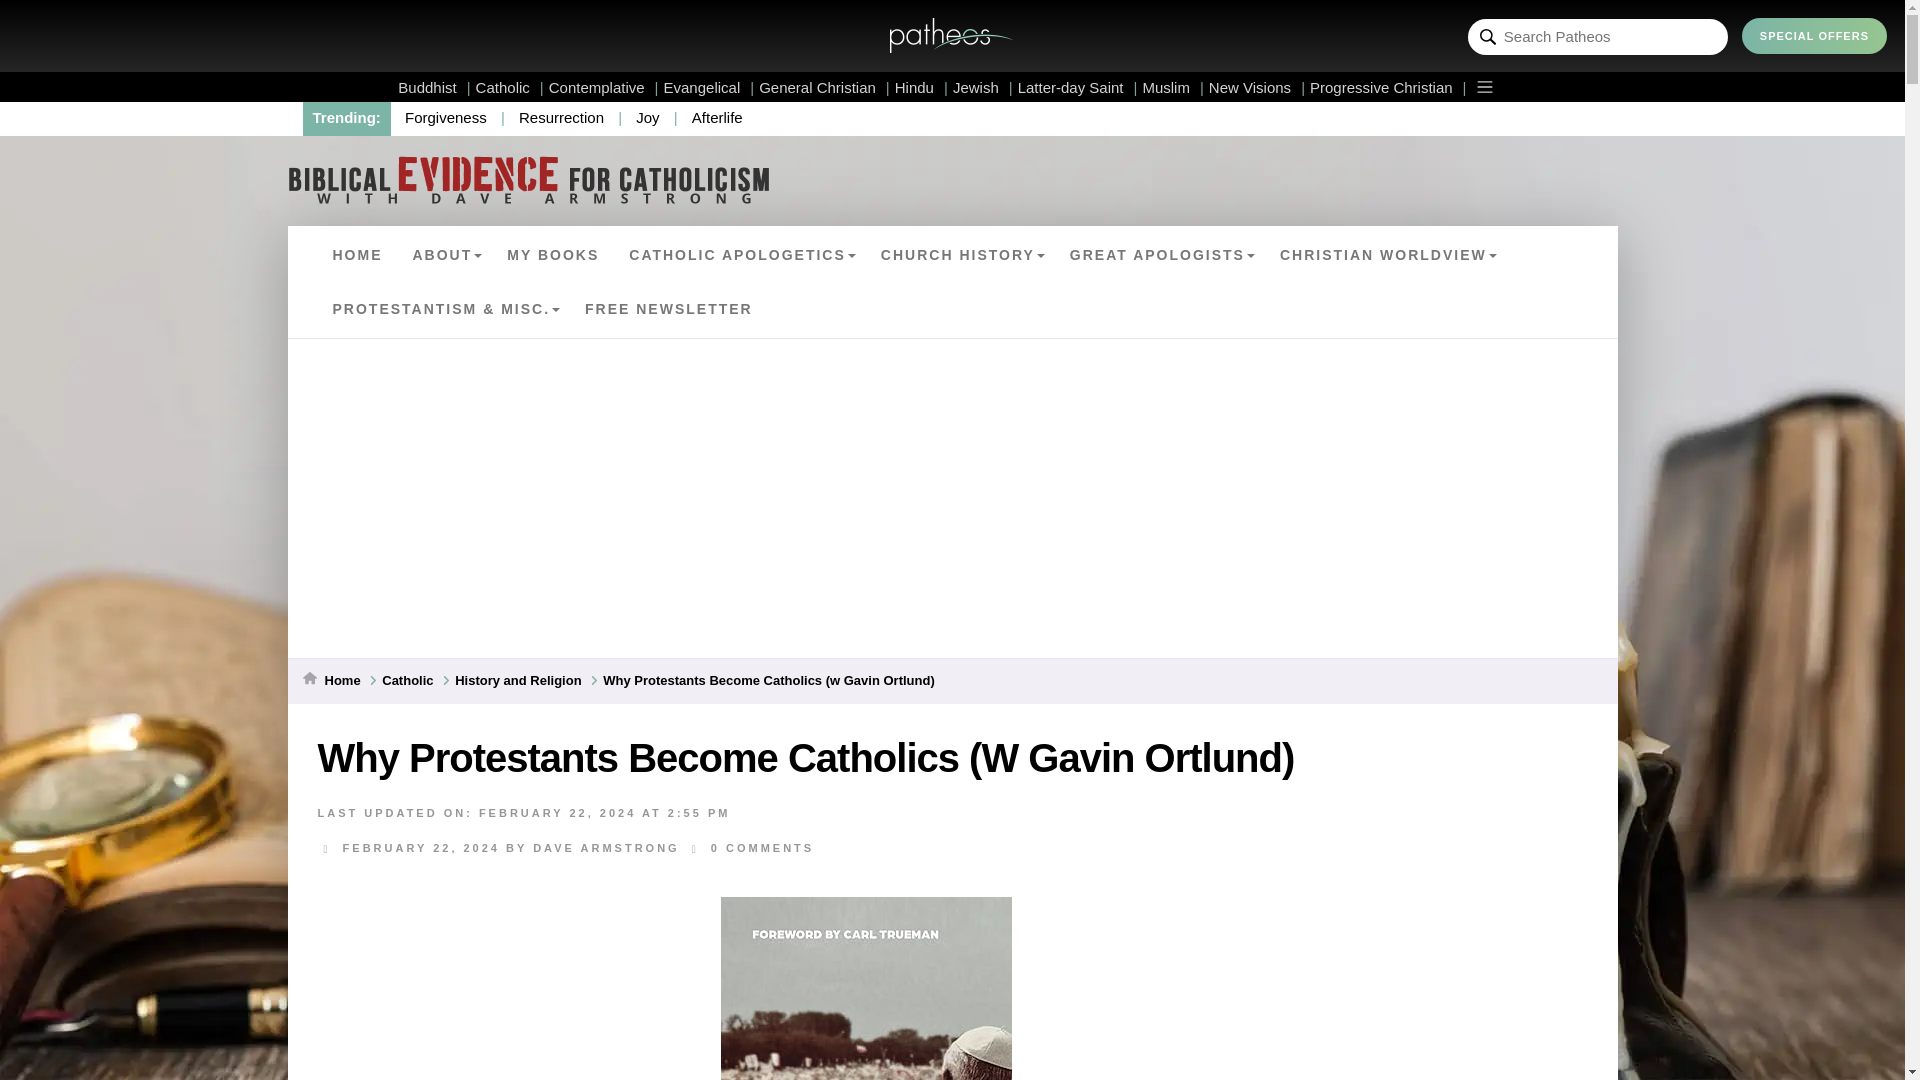 Image resolution: width=1920 pixels, height=1080 pixels. What do you see at coordinates (709, 87) in the screenshot?
I see `Evangelical` at bounding box center [709, 87].